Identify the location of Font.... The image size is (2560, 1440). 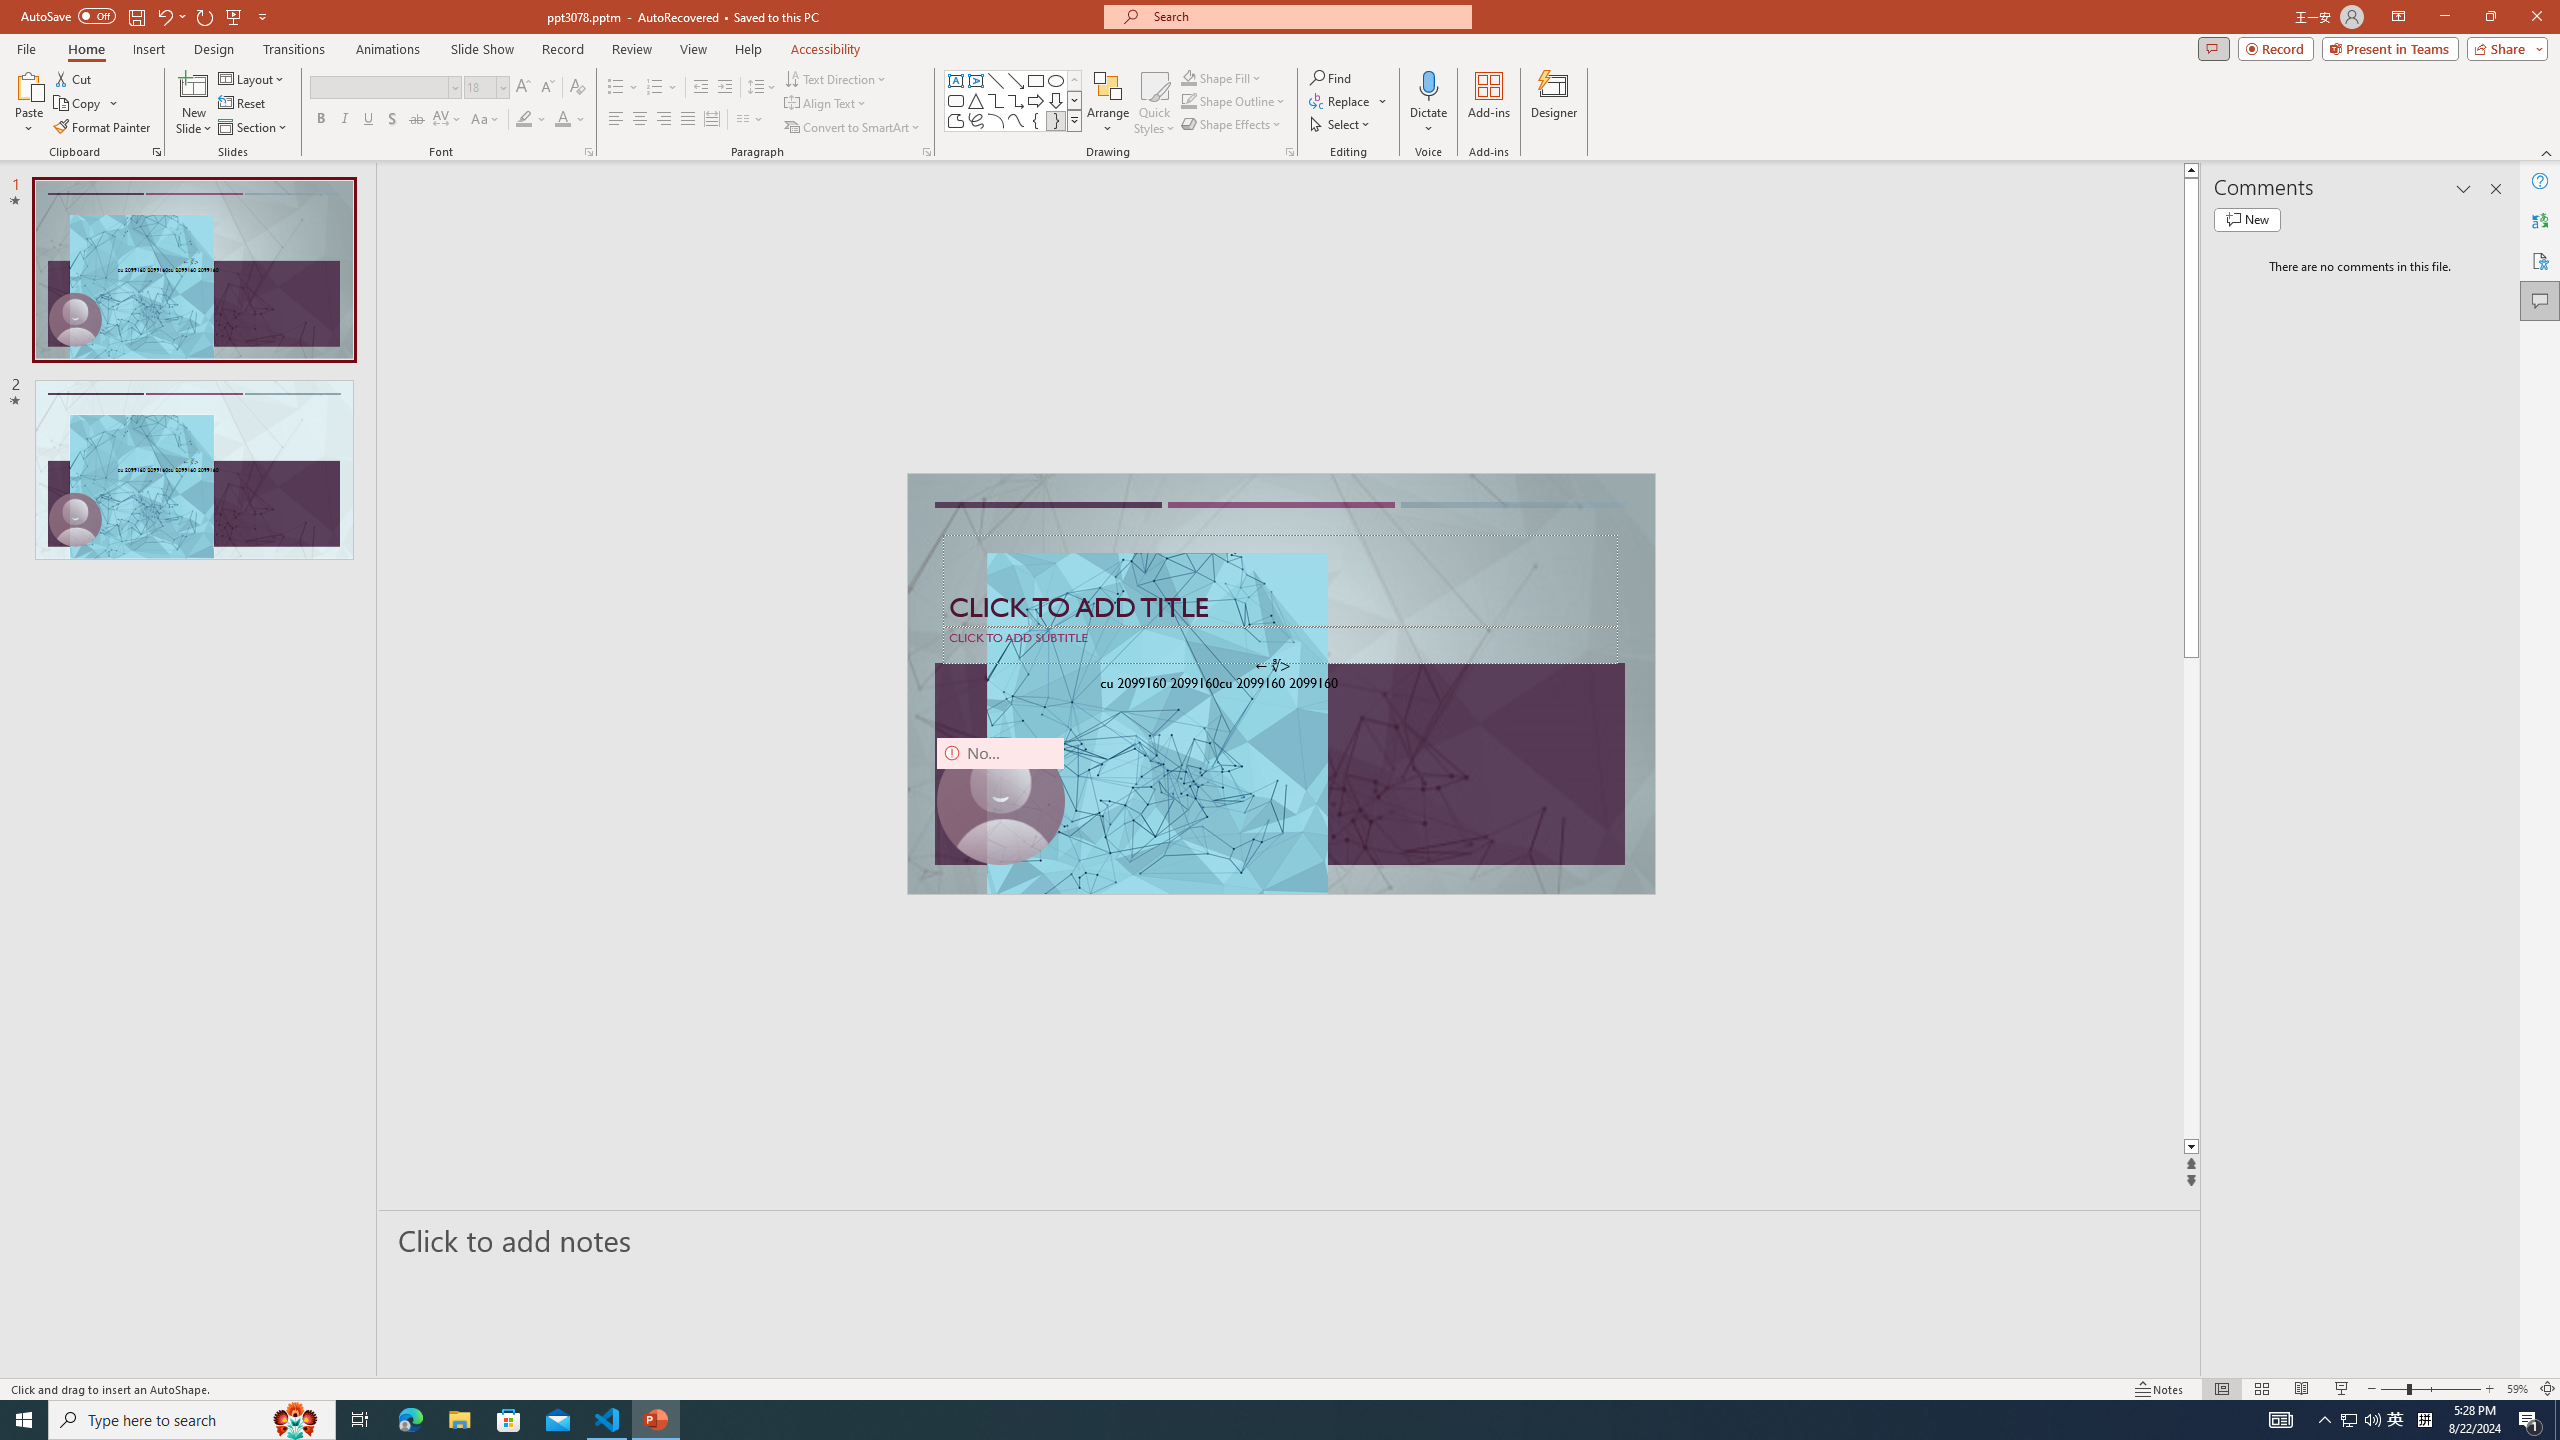
(588, 152).